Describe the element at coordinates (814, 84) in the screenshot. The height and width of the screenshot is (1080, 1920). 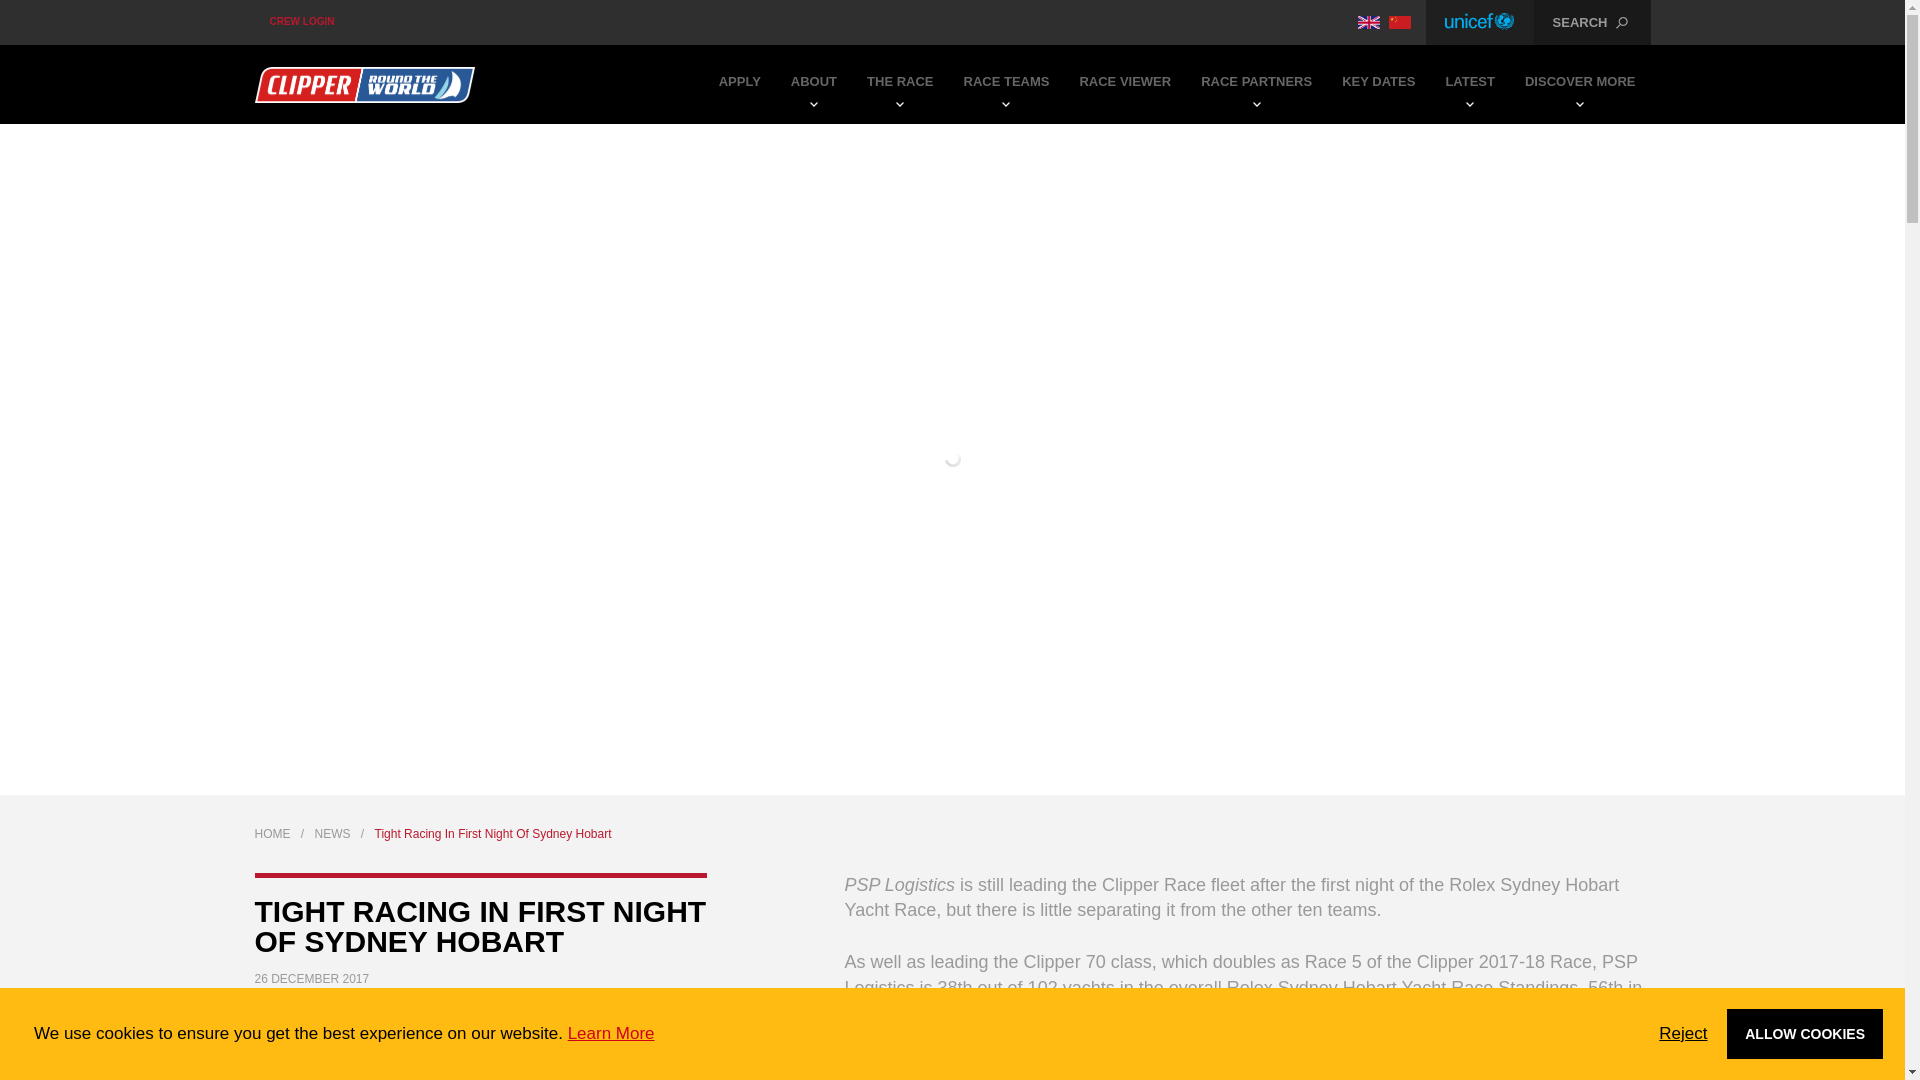
I see `ABOUT` at that location.